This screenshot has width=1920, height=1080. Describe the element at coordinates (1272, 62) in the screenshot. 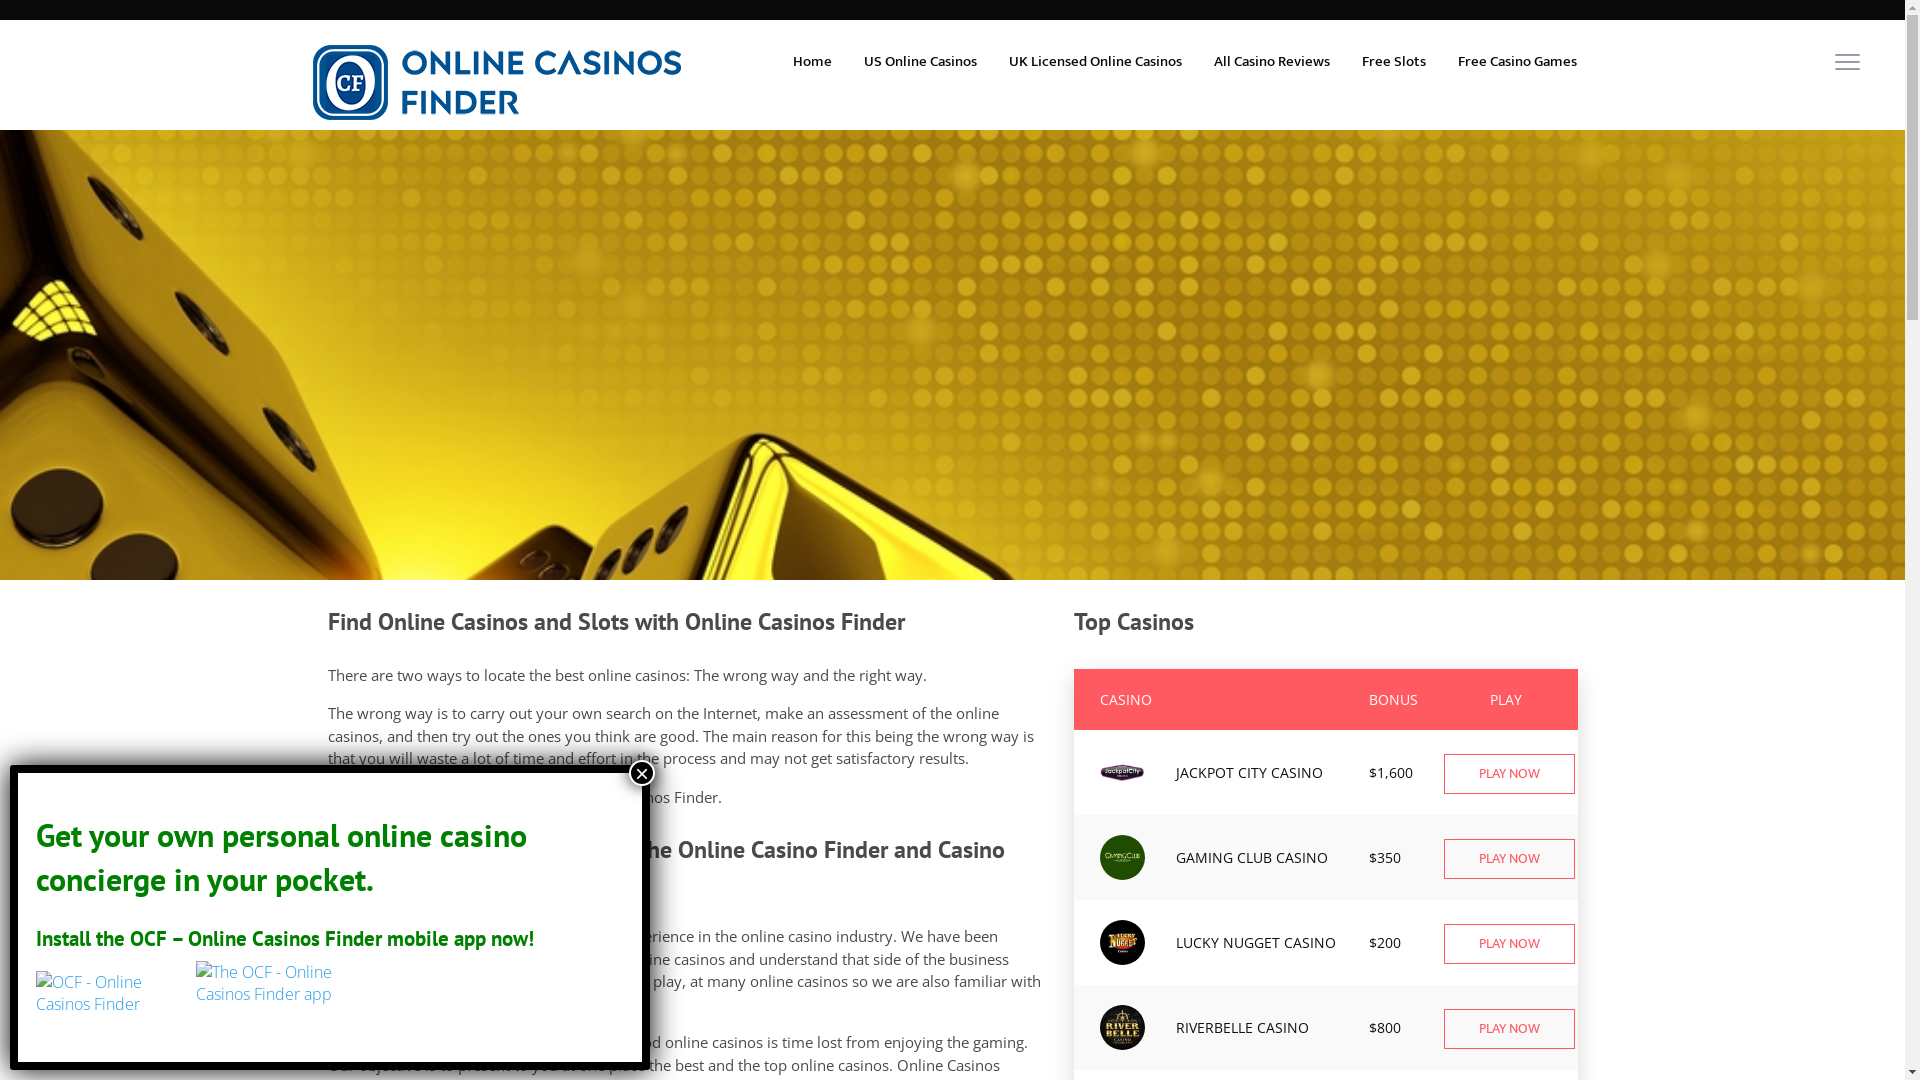

I see `All Casino Reviews` at that location.